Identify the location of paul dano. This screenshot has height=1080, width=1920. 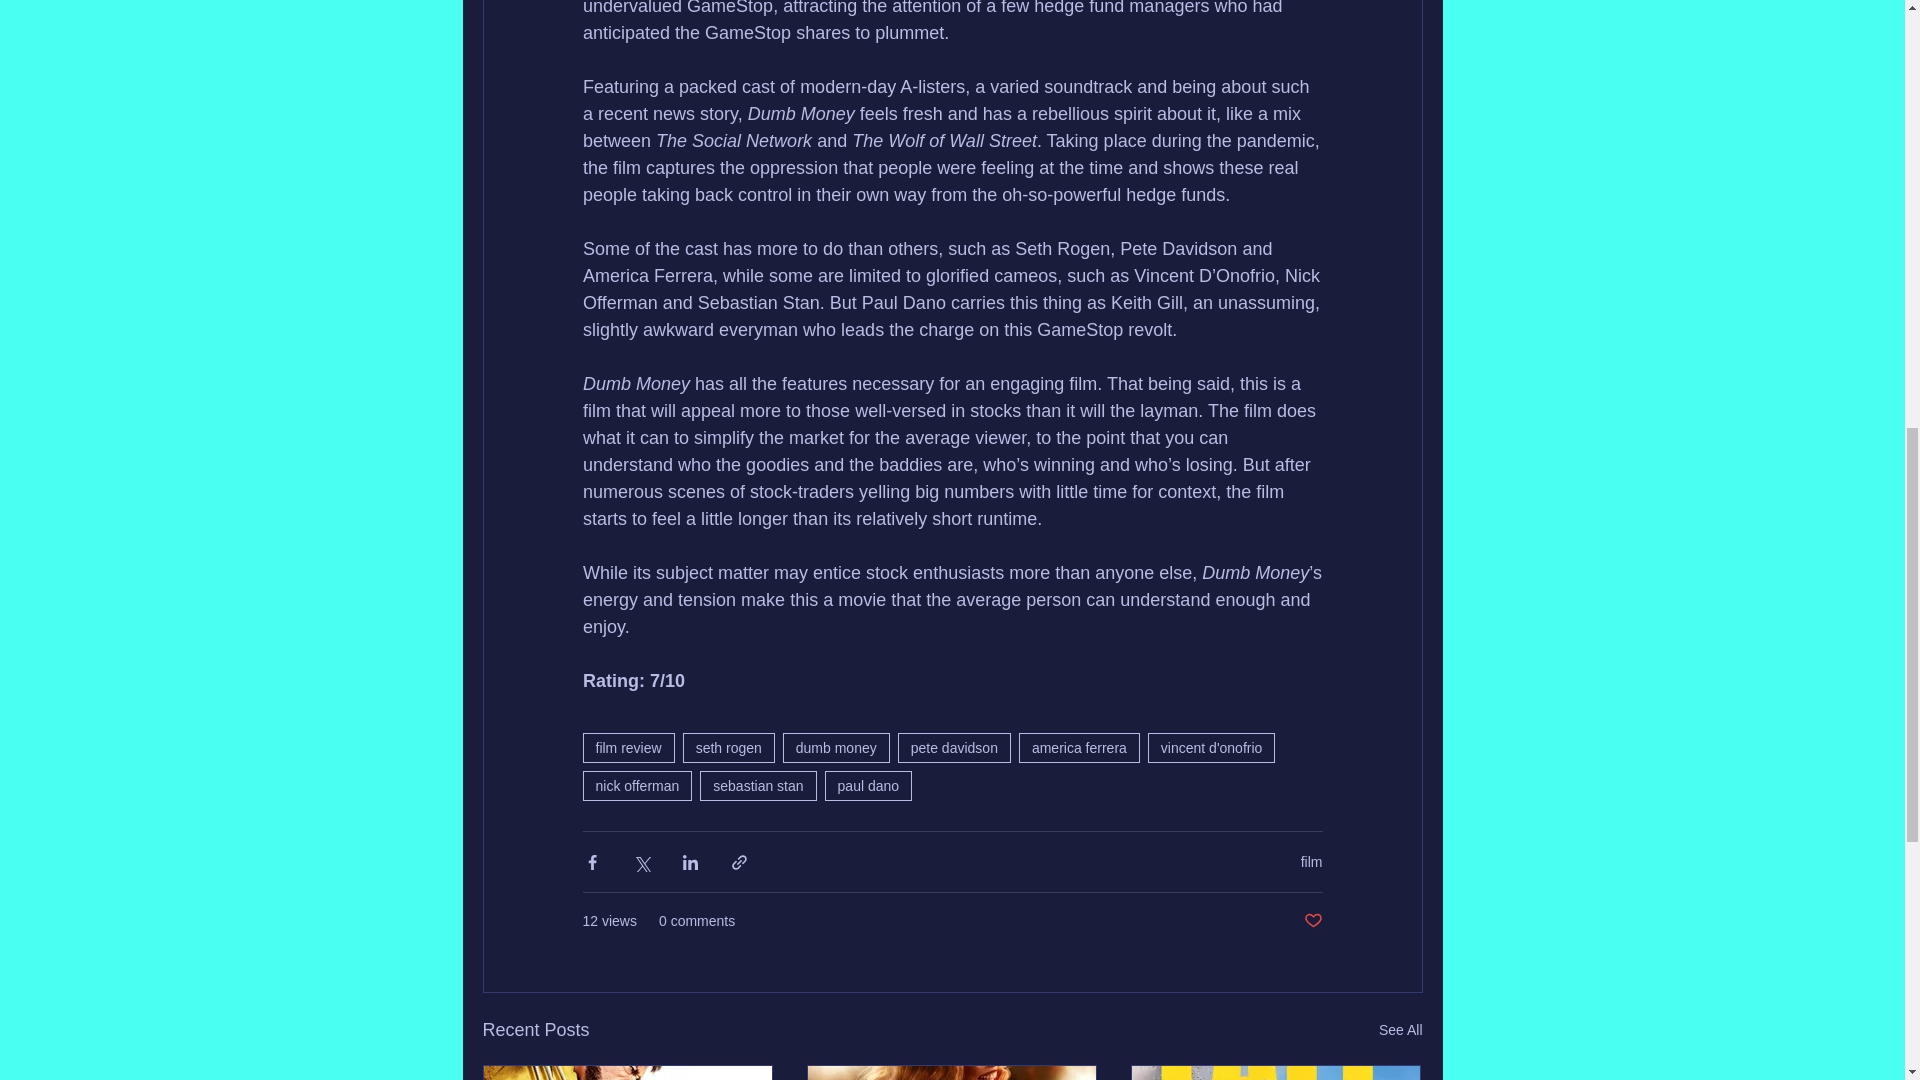
(869, 786).